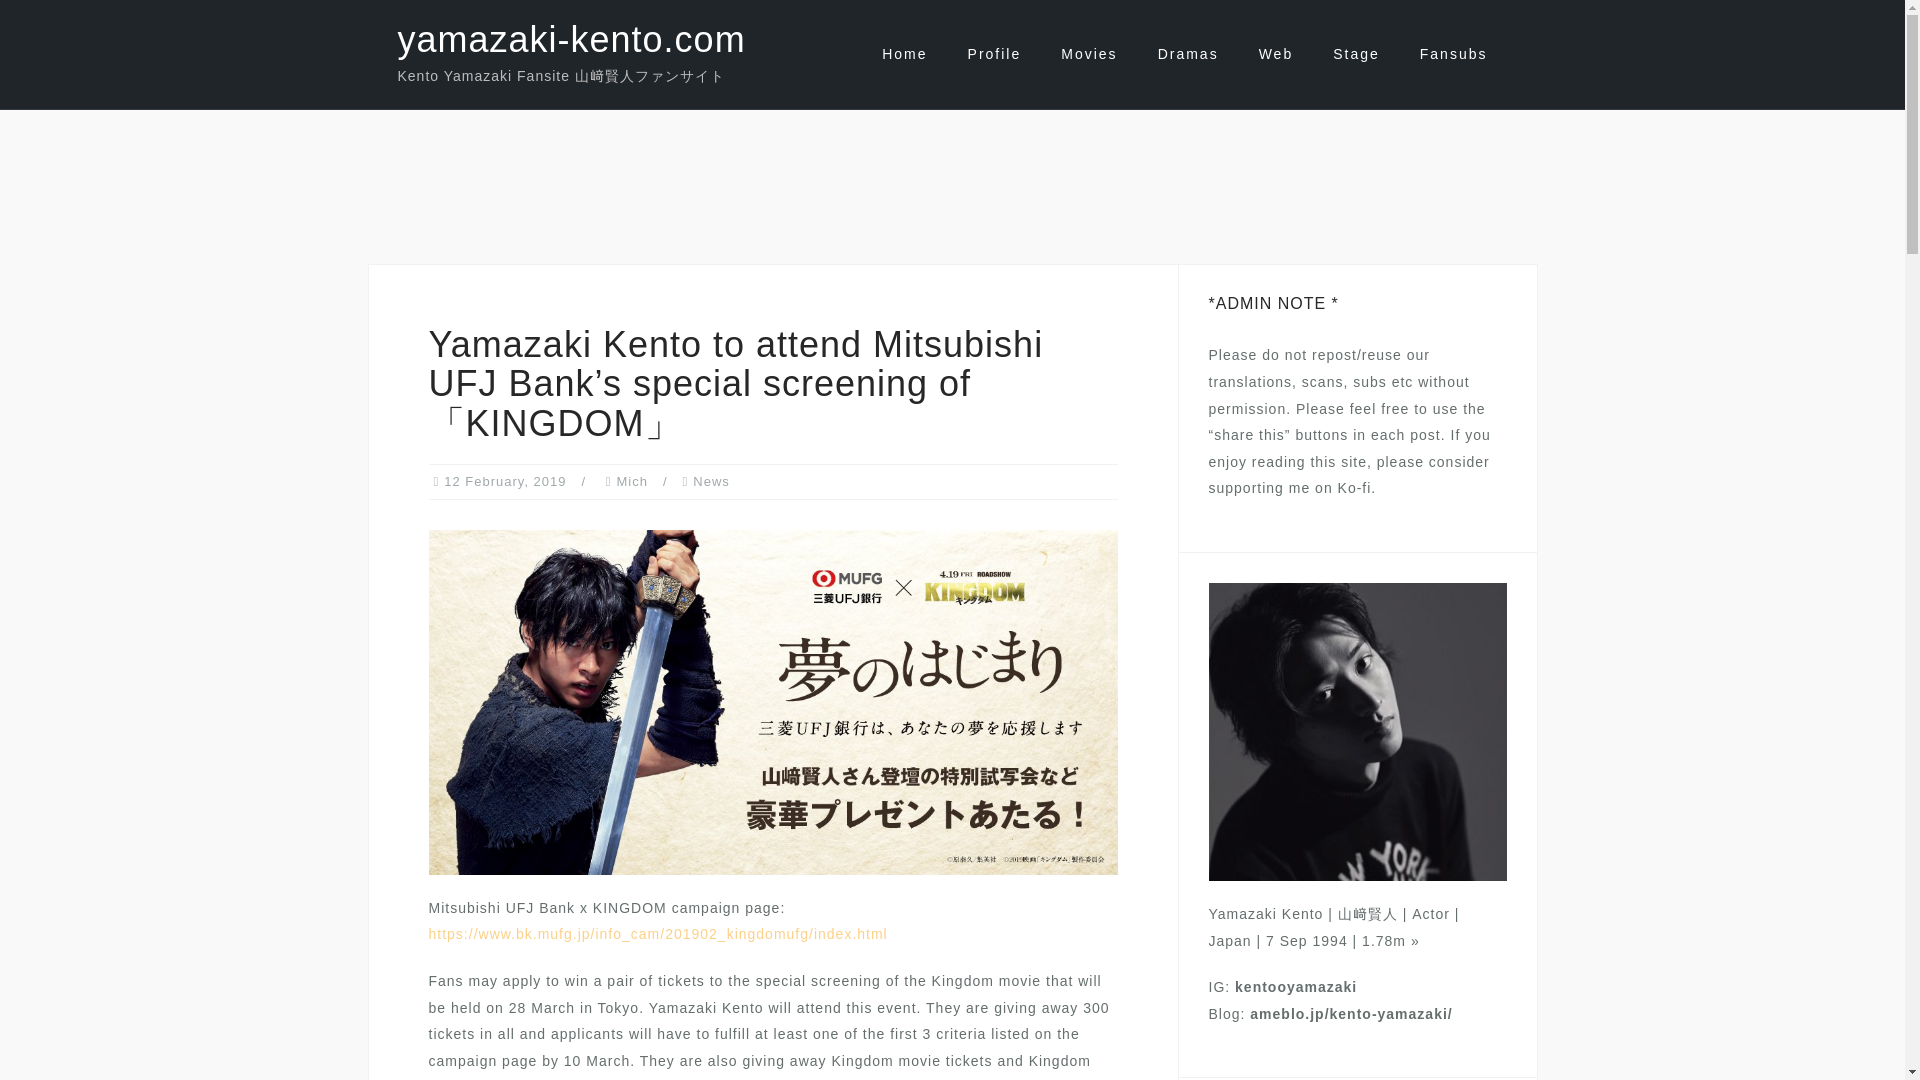 This screenshot has width=1920, height=1080. I want to click on yamazaki-kento.com, so click(572, 40).